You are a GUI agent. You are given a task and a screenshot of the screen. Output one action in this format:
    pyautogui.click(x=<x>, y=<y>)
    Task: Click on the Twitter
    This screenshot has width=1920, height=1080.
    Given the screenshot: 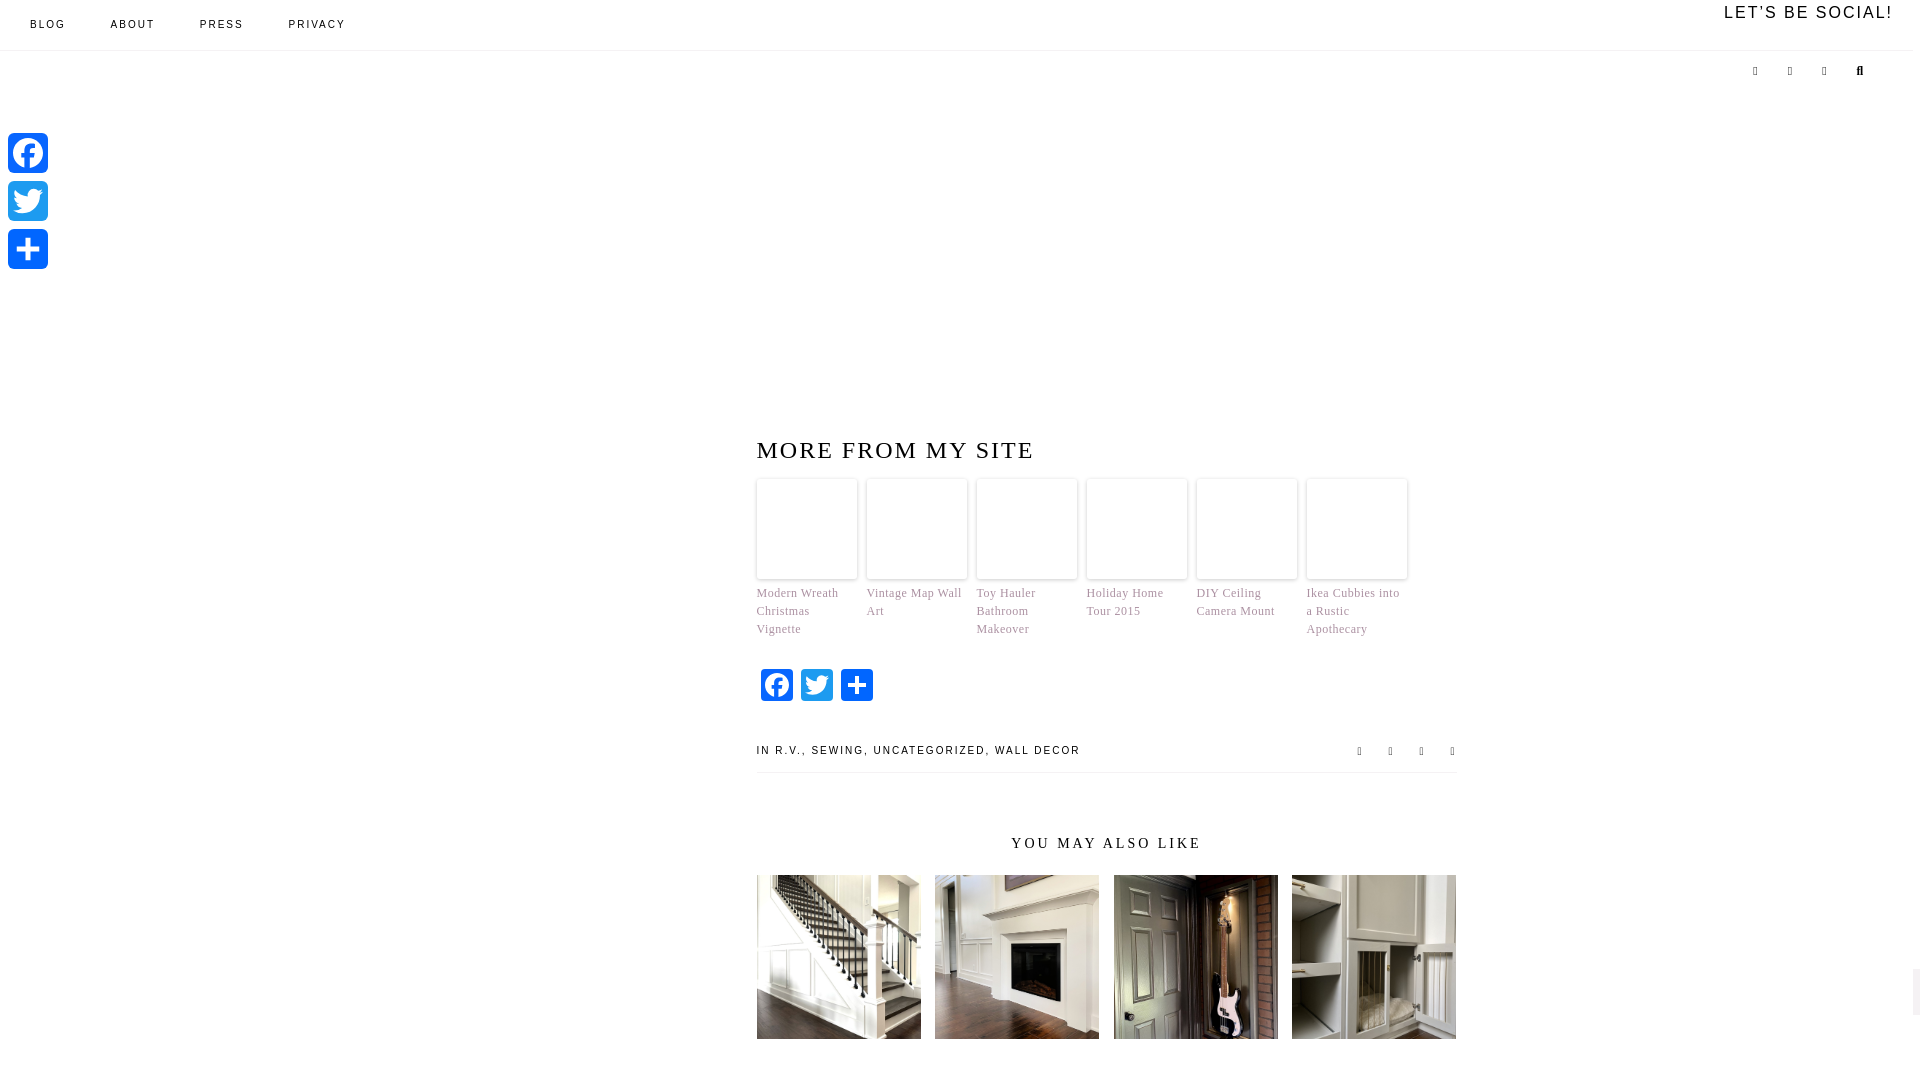 What is the action you would take?
    pyautogui.click(x=816, y=687)
    